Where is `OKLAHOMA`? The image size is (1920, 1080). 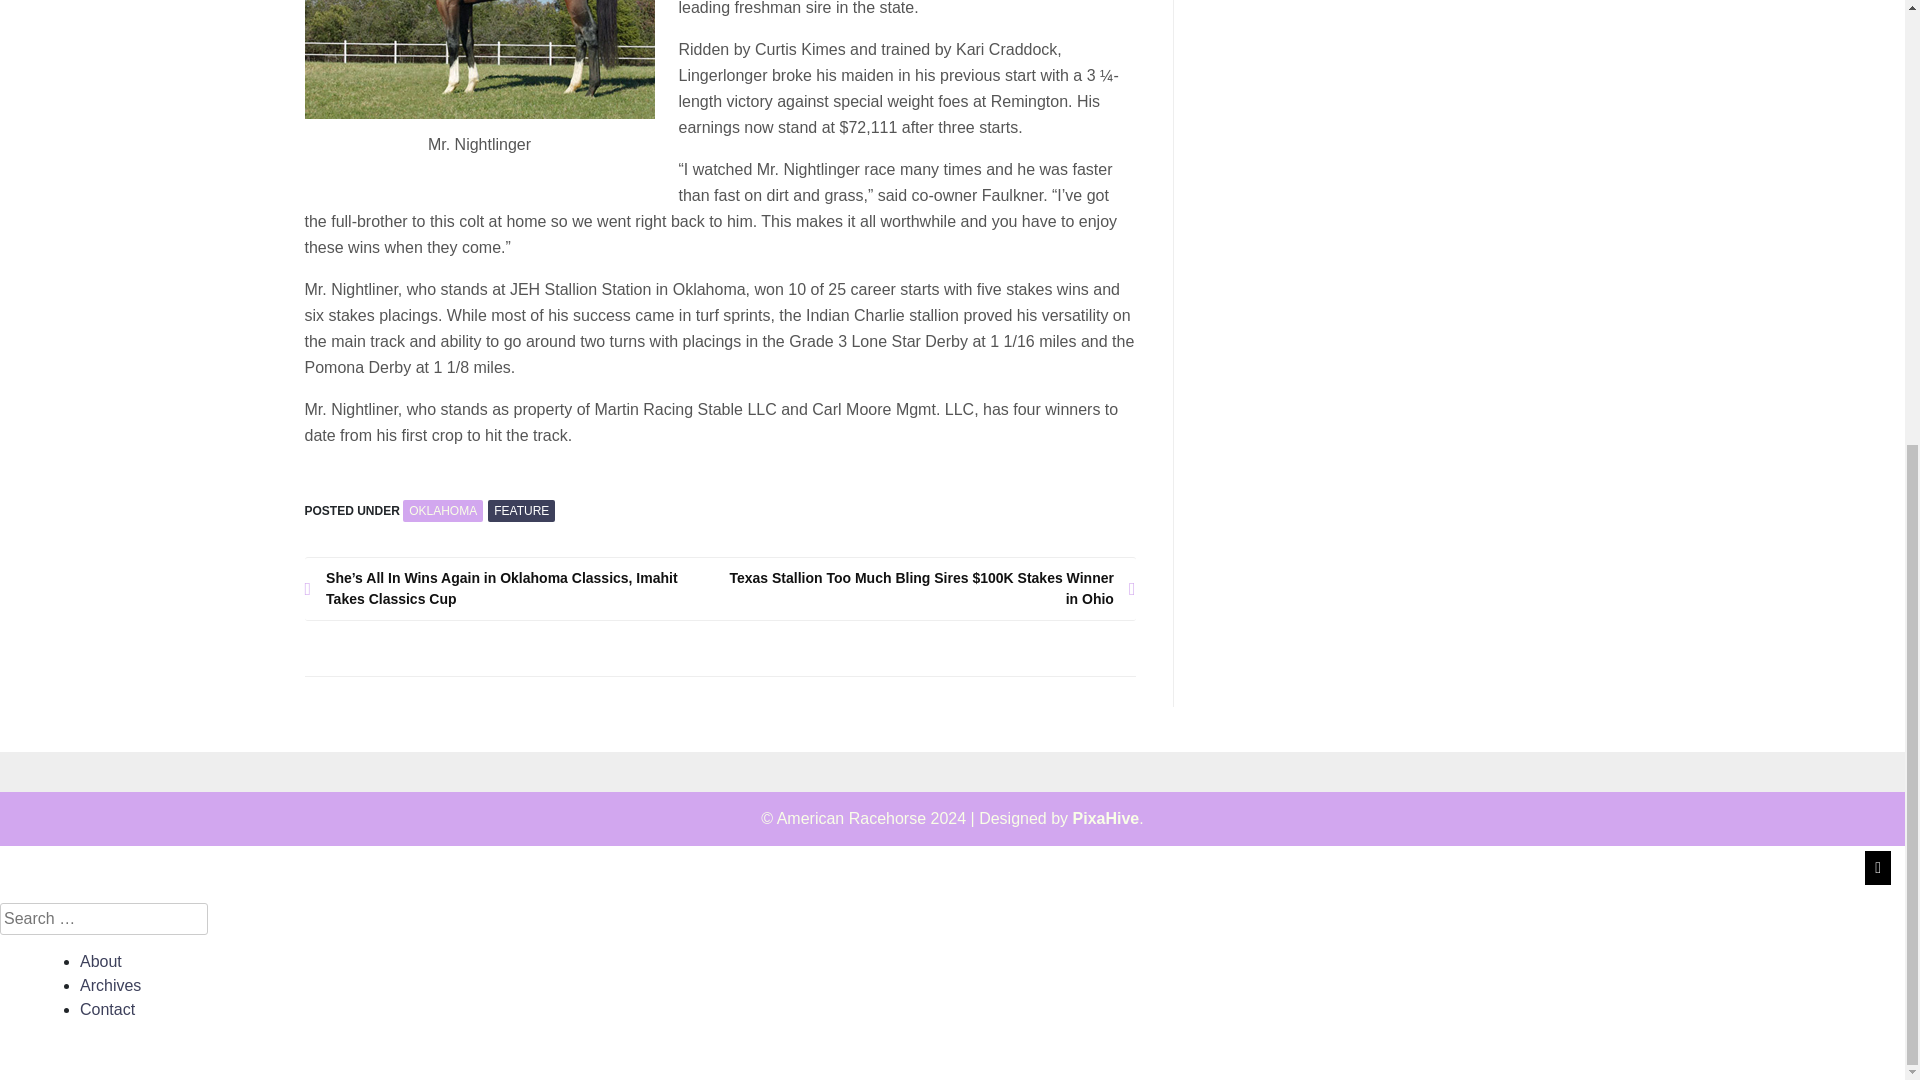 OKLAHOMA is located at coordinates (443, 510).